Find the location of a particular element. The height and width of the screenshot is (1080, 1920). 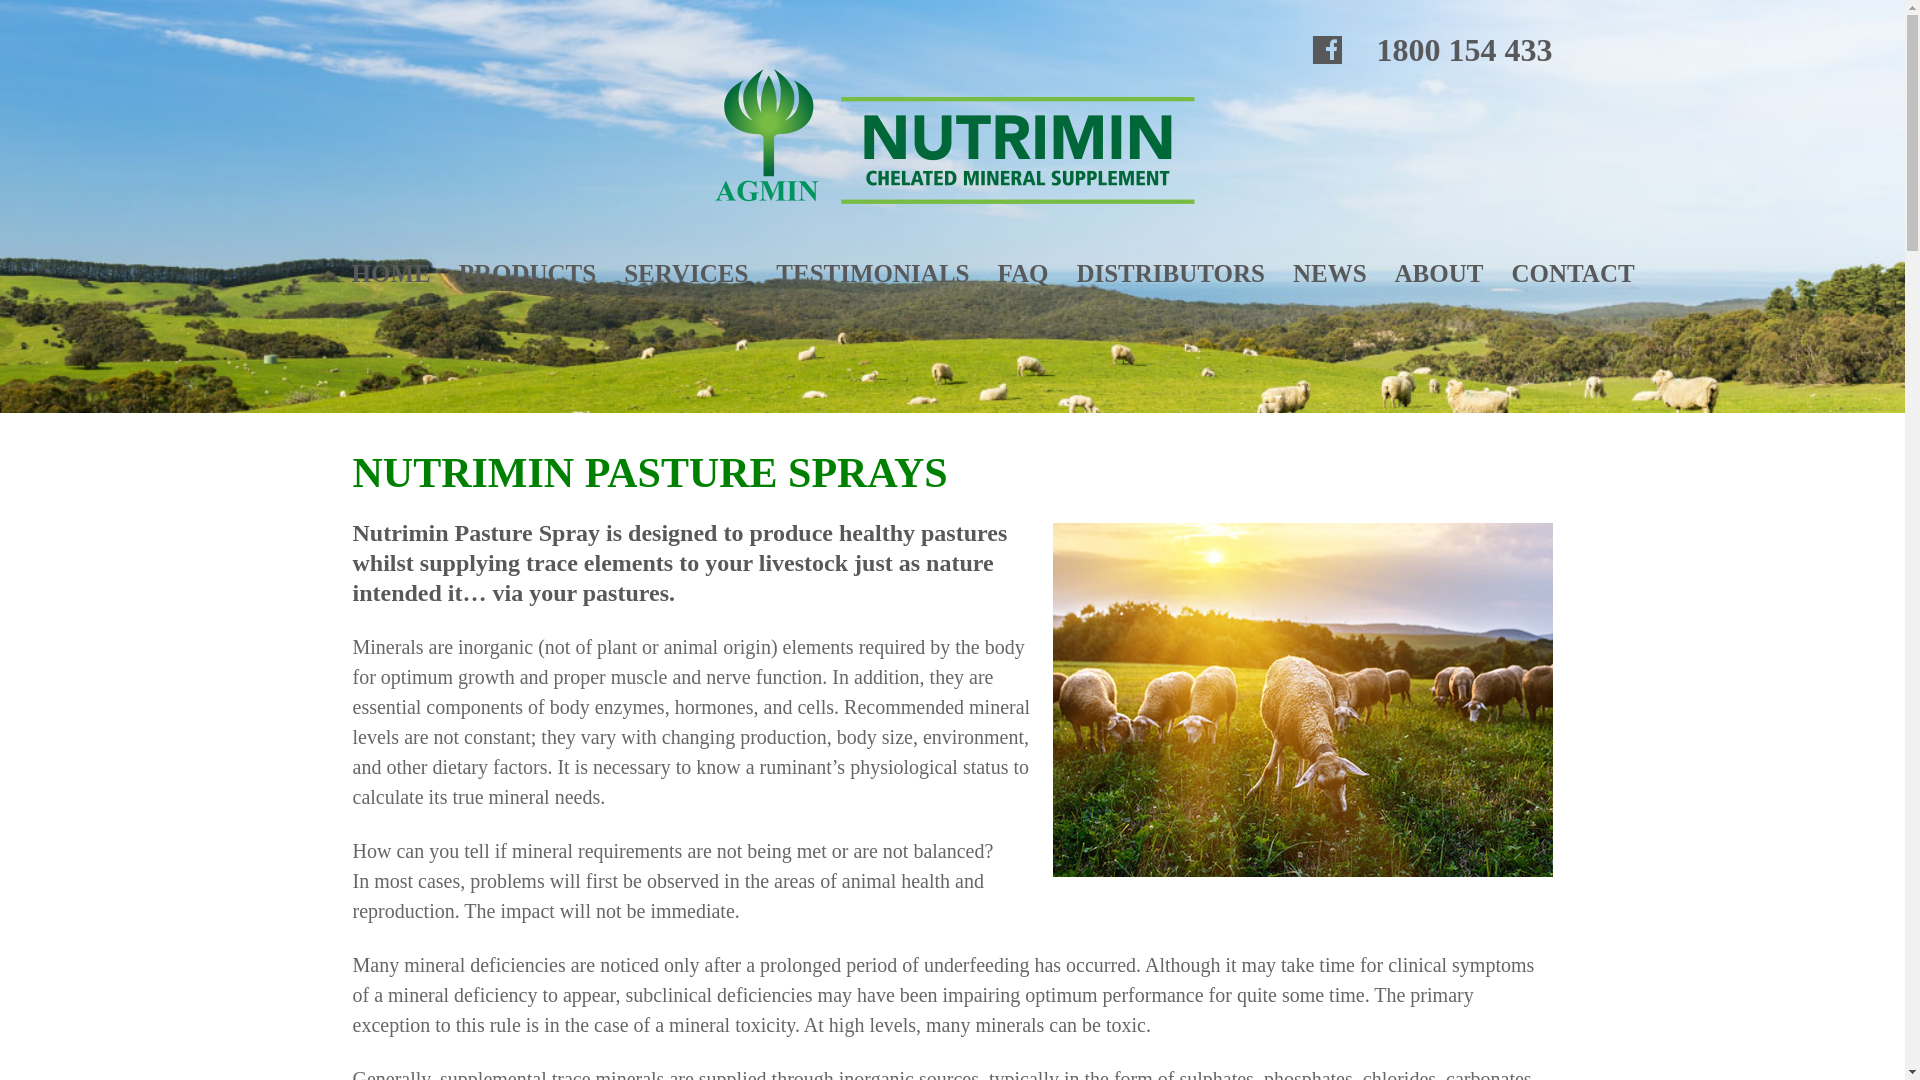

TESTIMONIALS is located at coordinates (872, 274).